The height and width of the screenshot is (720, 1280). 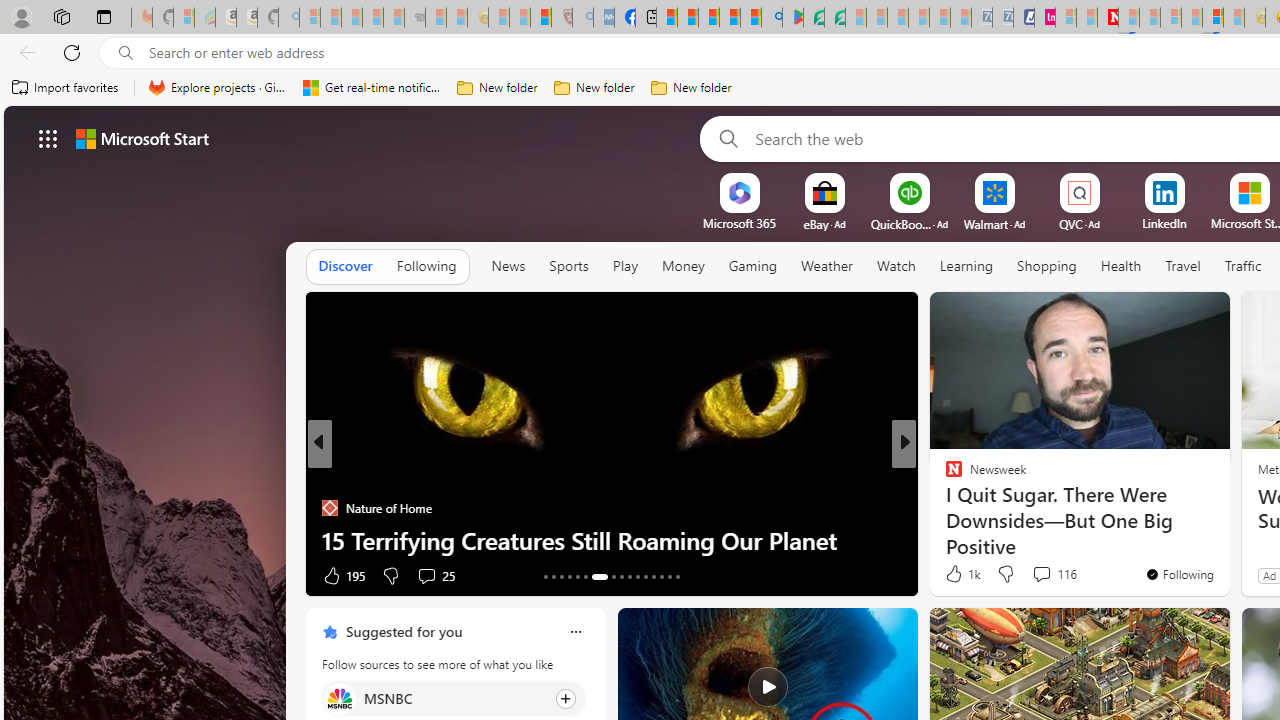 What do you see at coordinates (1121, 267) in the screenshot?
I see `Health` at bounding box center [1121, 267].